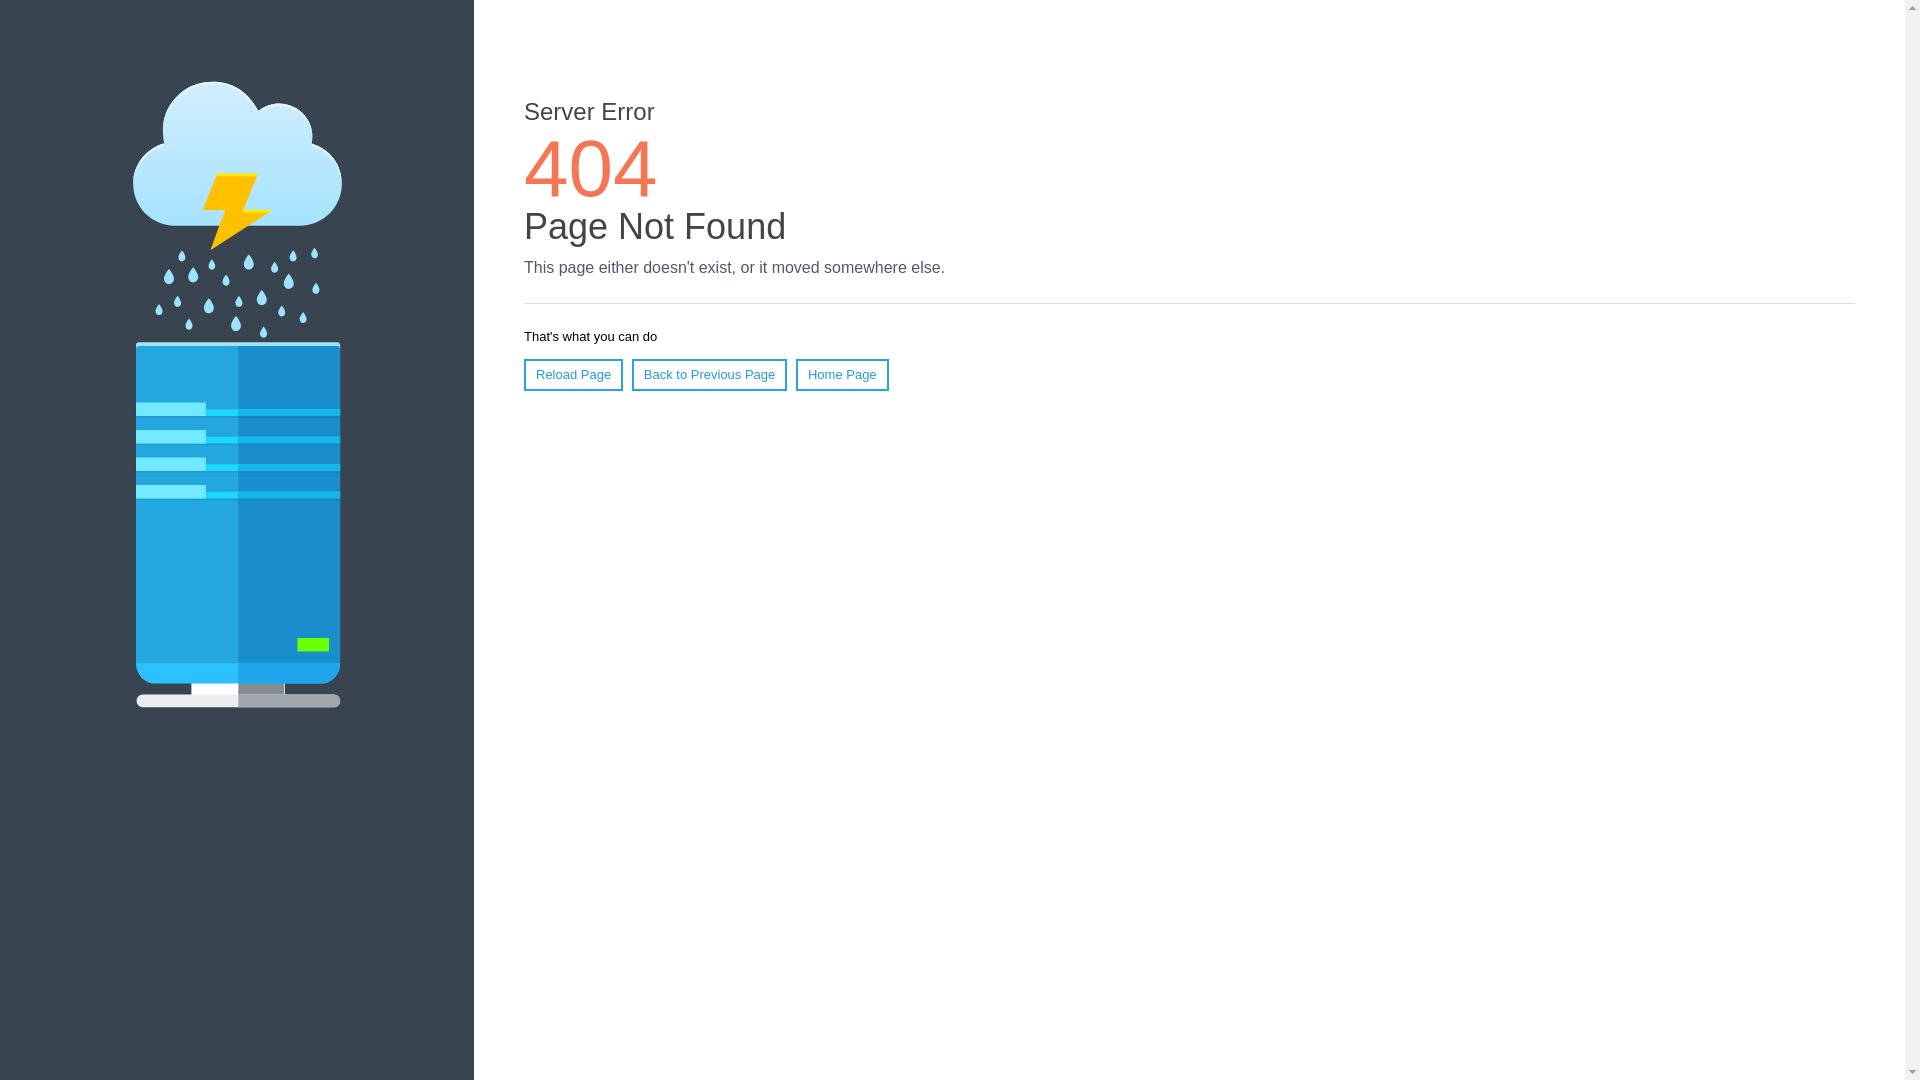 The image size is (1920, 1080). I want to click on Reload Page, so click(574, 375).